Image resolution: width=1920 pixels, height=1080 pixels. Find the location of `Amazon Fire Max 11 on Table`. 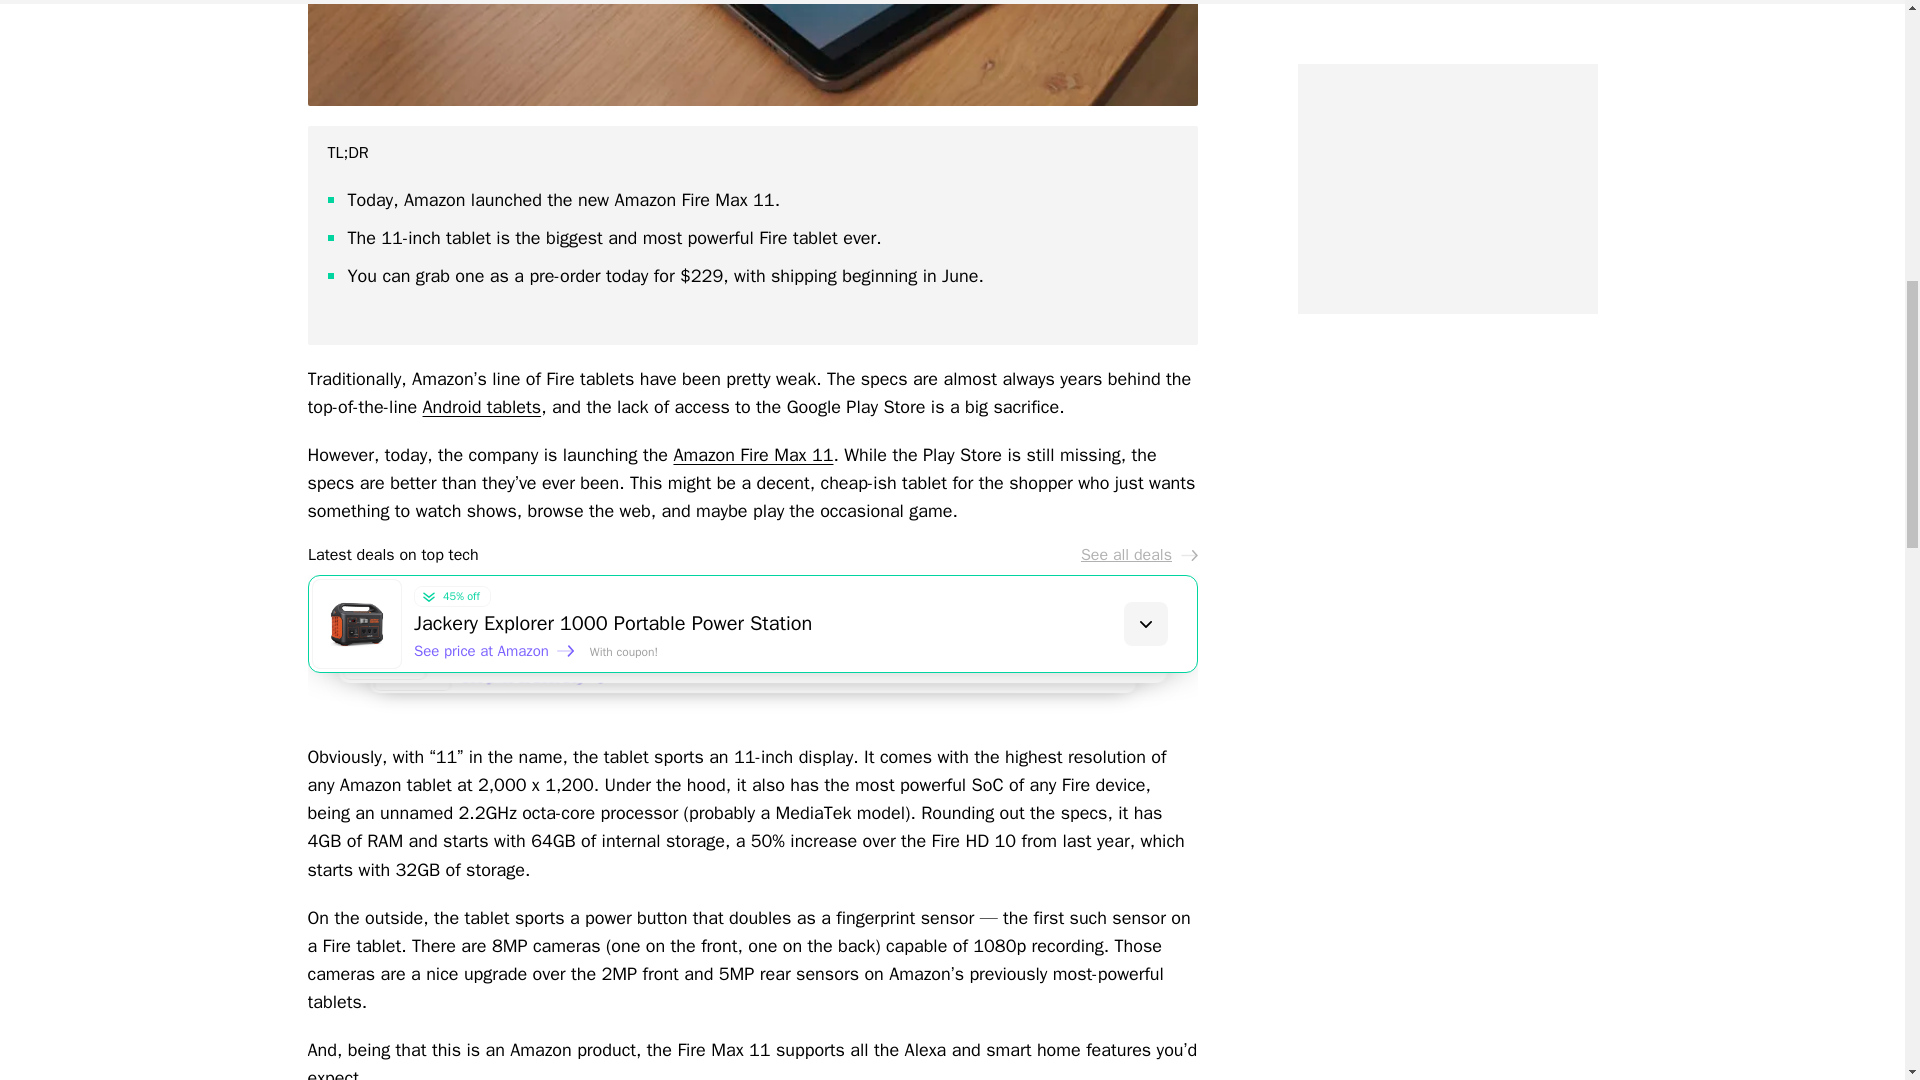

Amazon Fire Max 11 on Table is located at coordinates (752, 52).